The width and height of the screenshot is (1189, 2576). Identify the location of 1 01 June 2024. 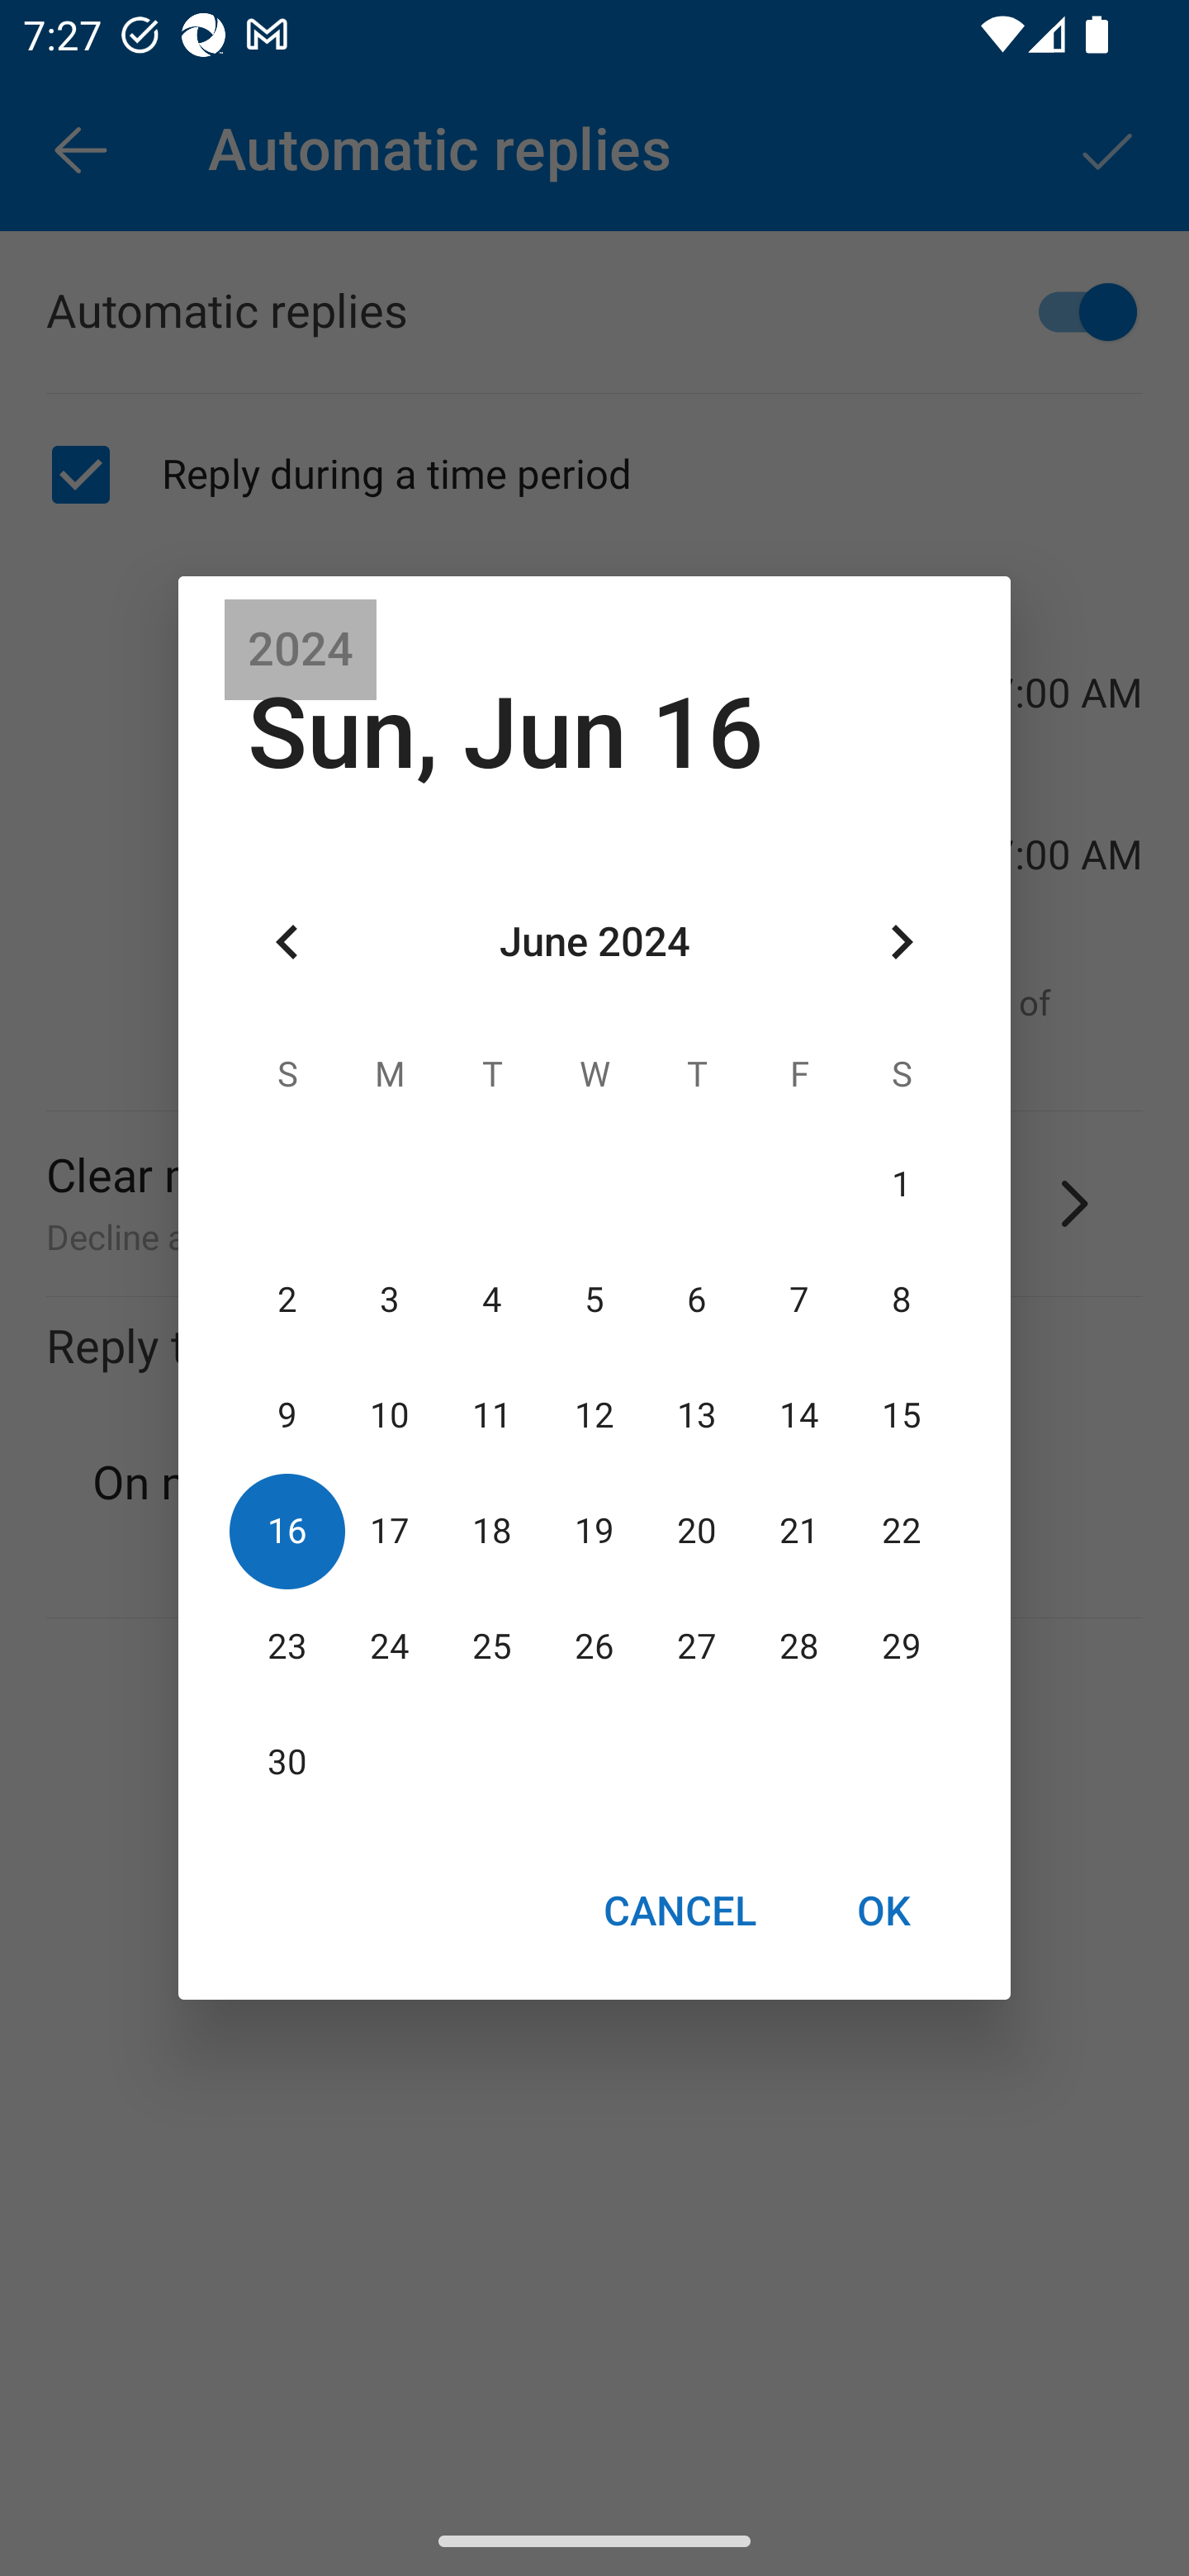
(901, 1184).